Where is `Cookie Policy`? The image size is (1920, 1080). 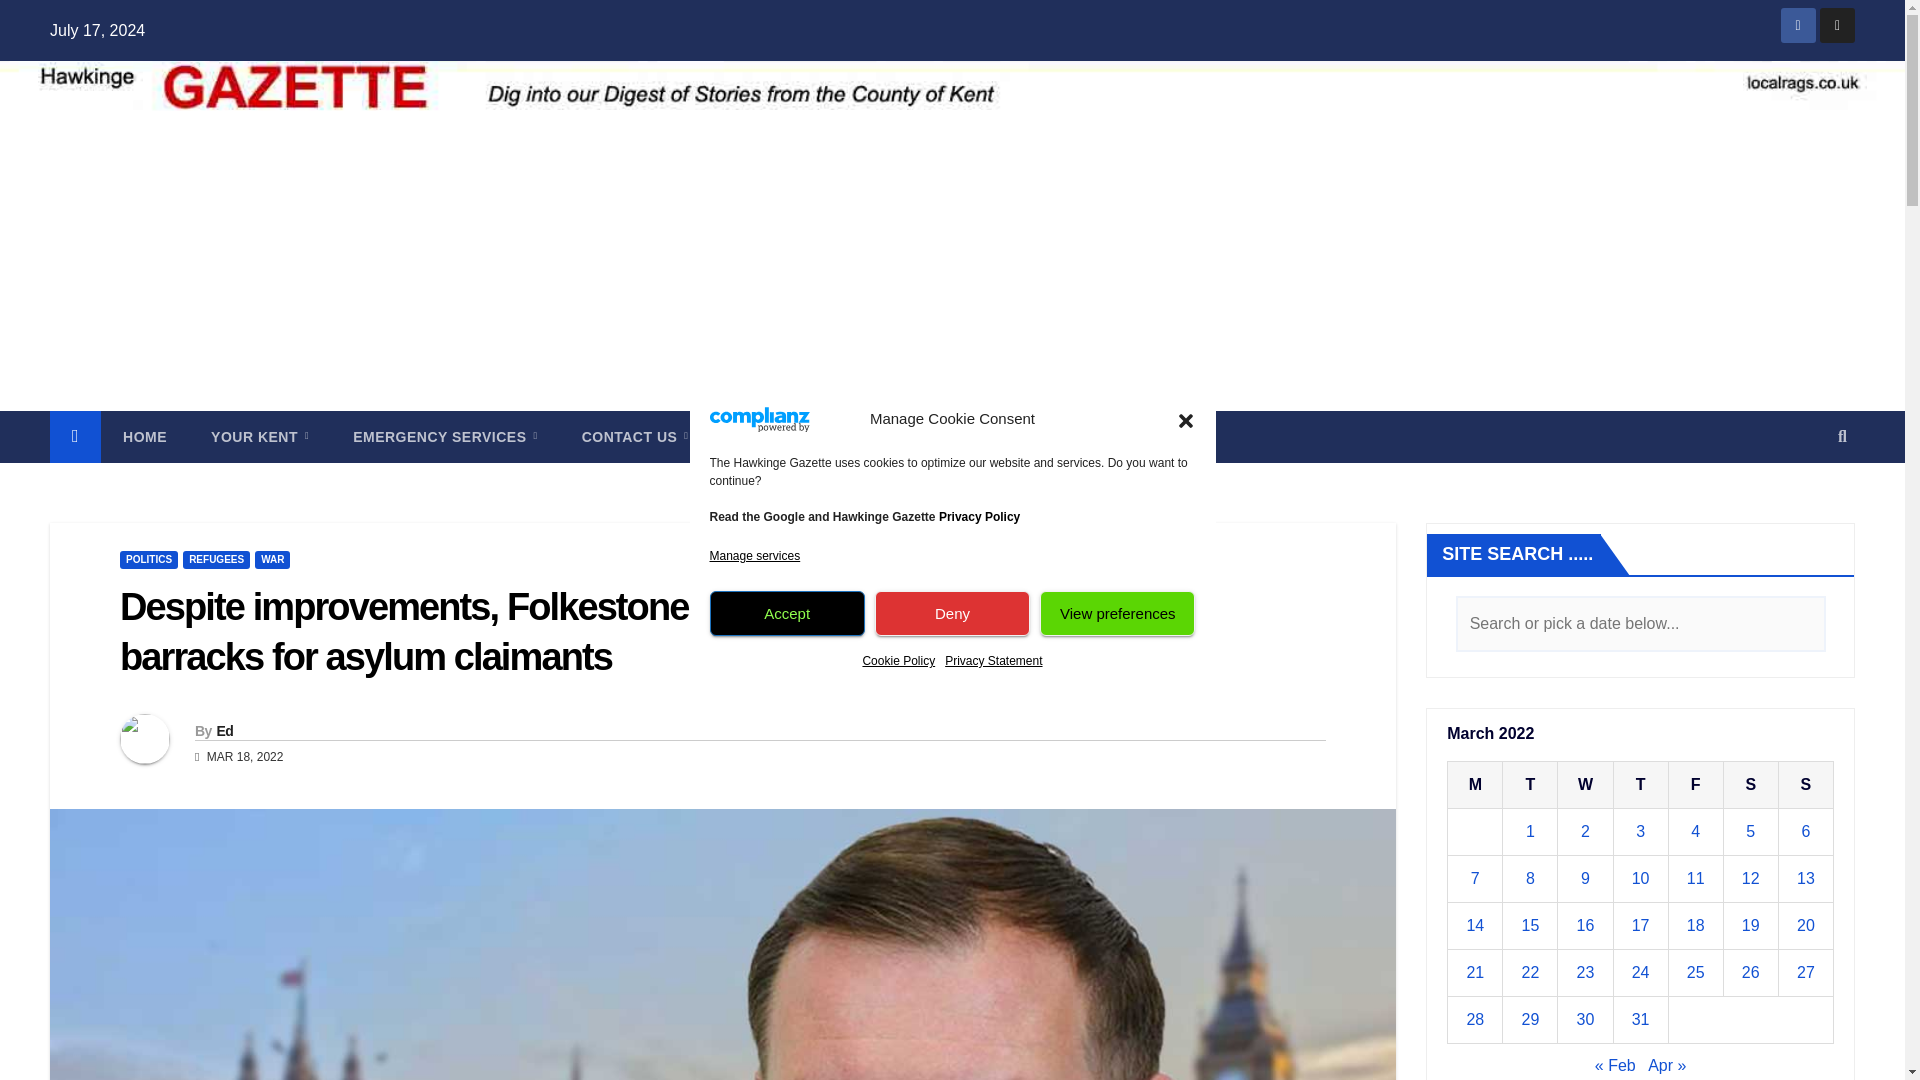
Cookie Policy is located at coordinates (898, 660).